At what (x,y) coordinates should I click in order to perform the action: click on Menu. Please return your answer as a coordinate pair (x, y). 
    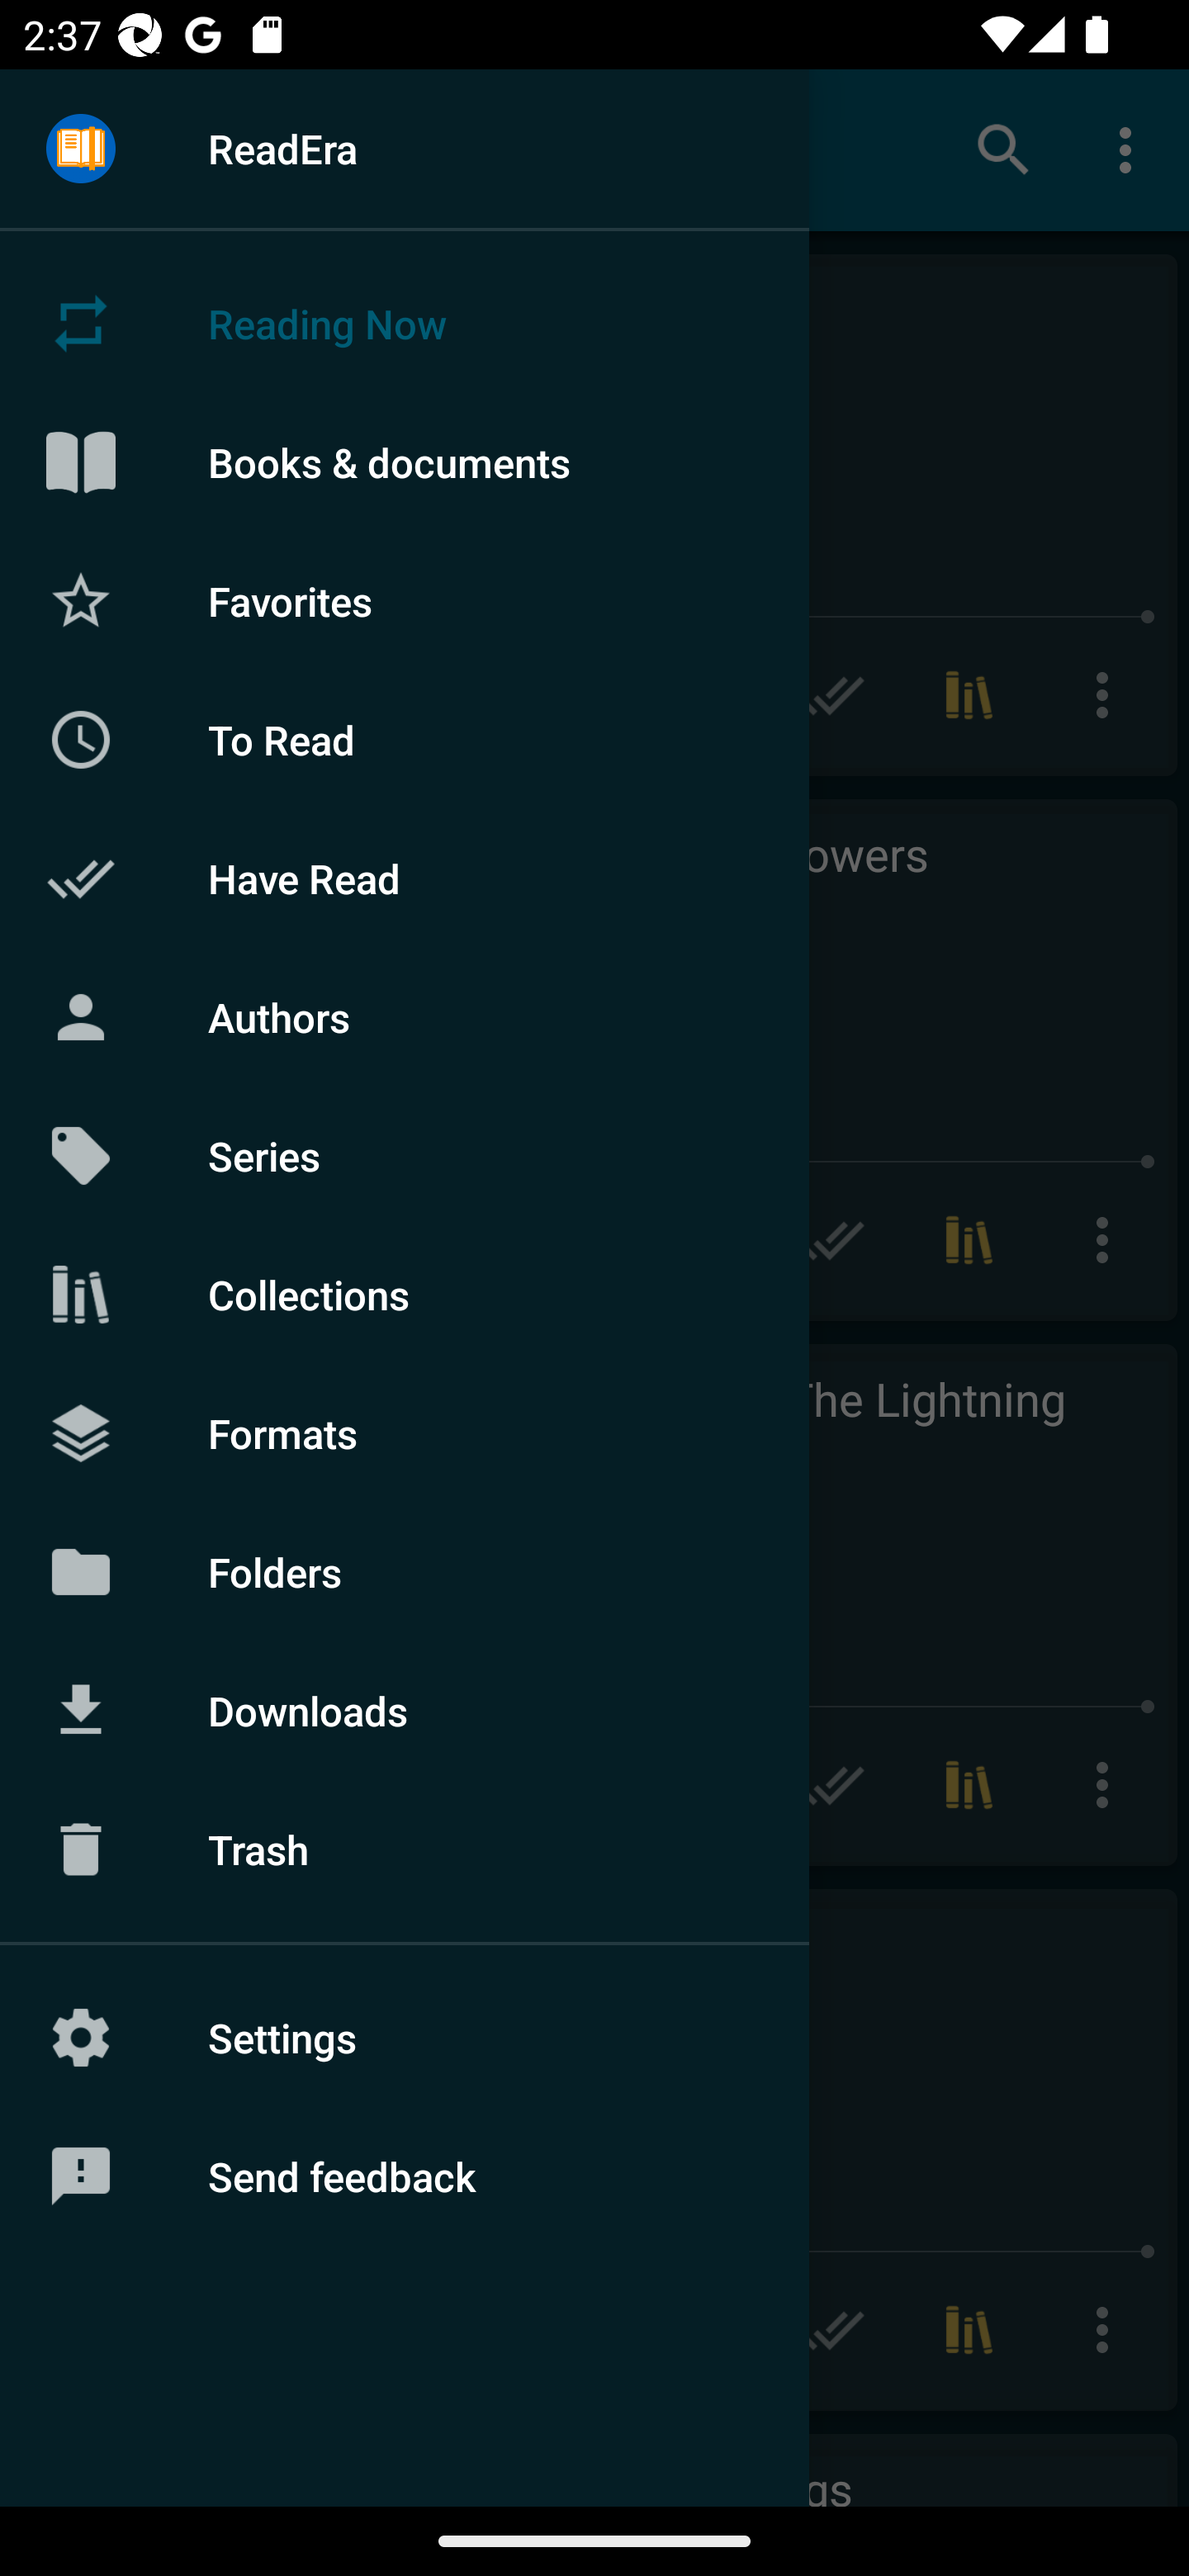
    Looking at the image, I should click on (81, 150).